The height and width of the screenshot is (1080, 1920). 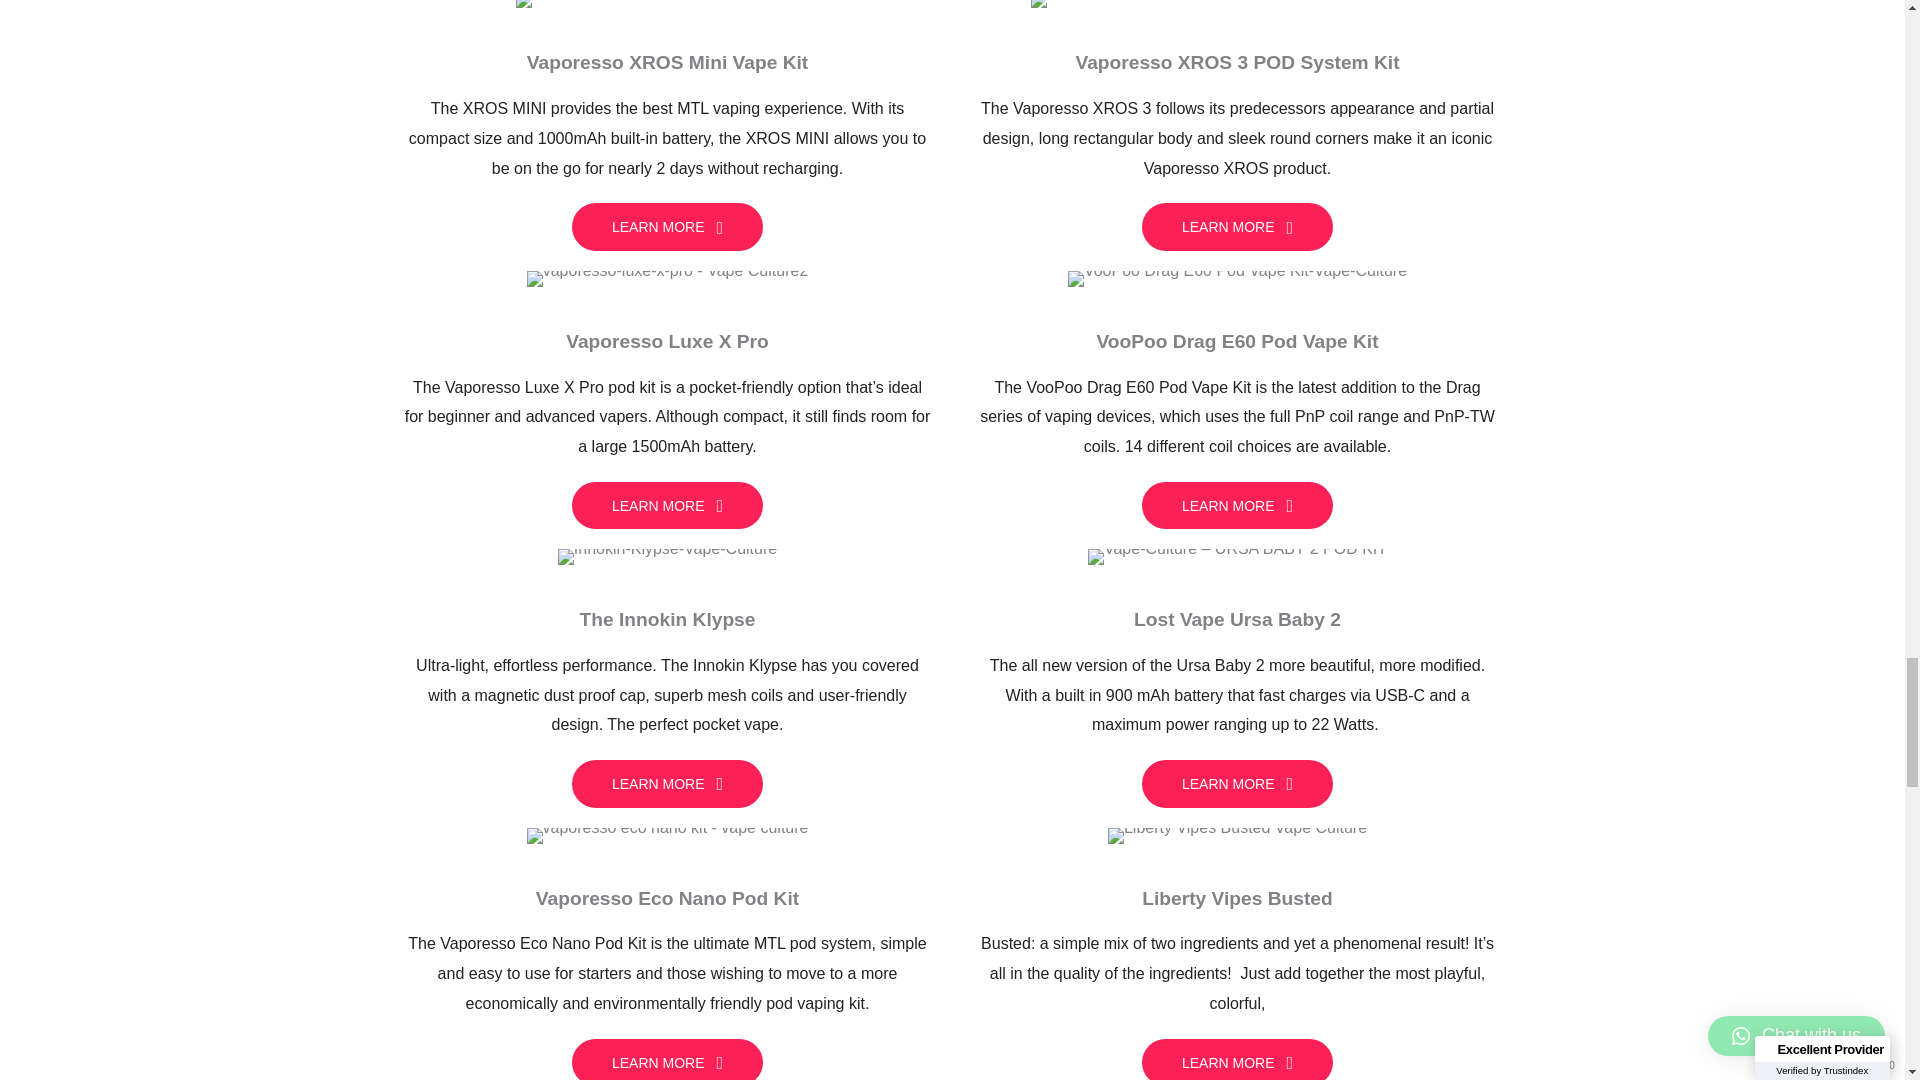 I want to click on LEARN MORE, so click(x=1237, y=226).